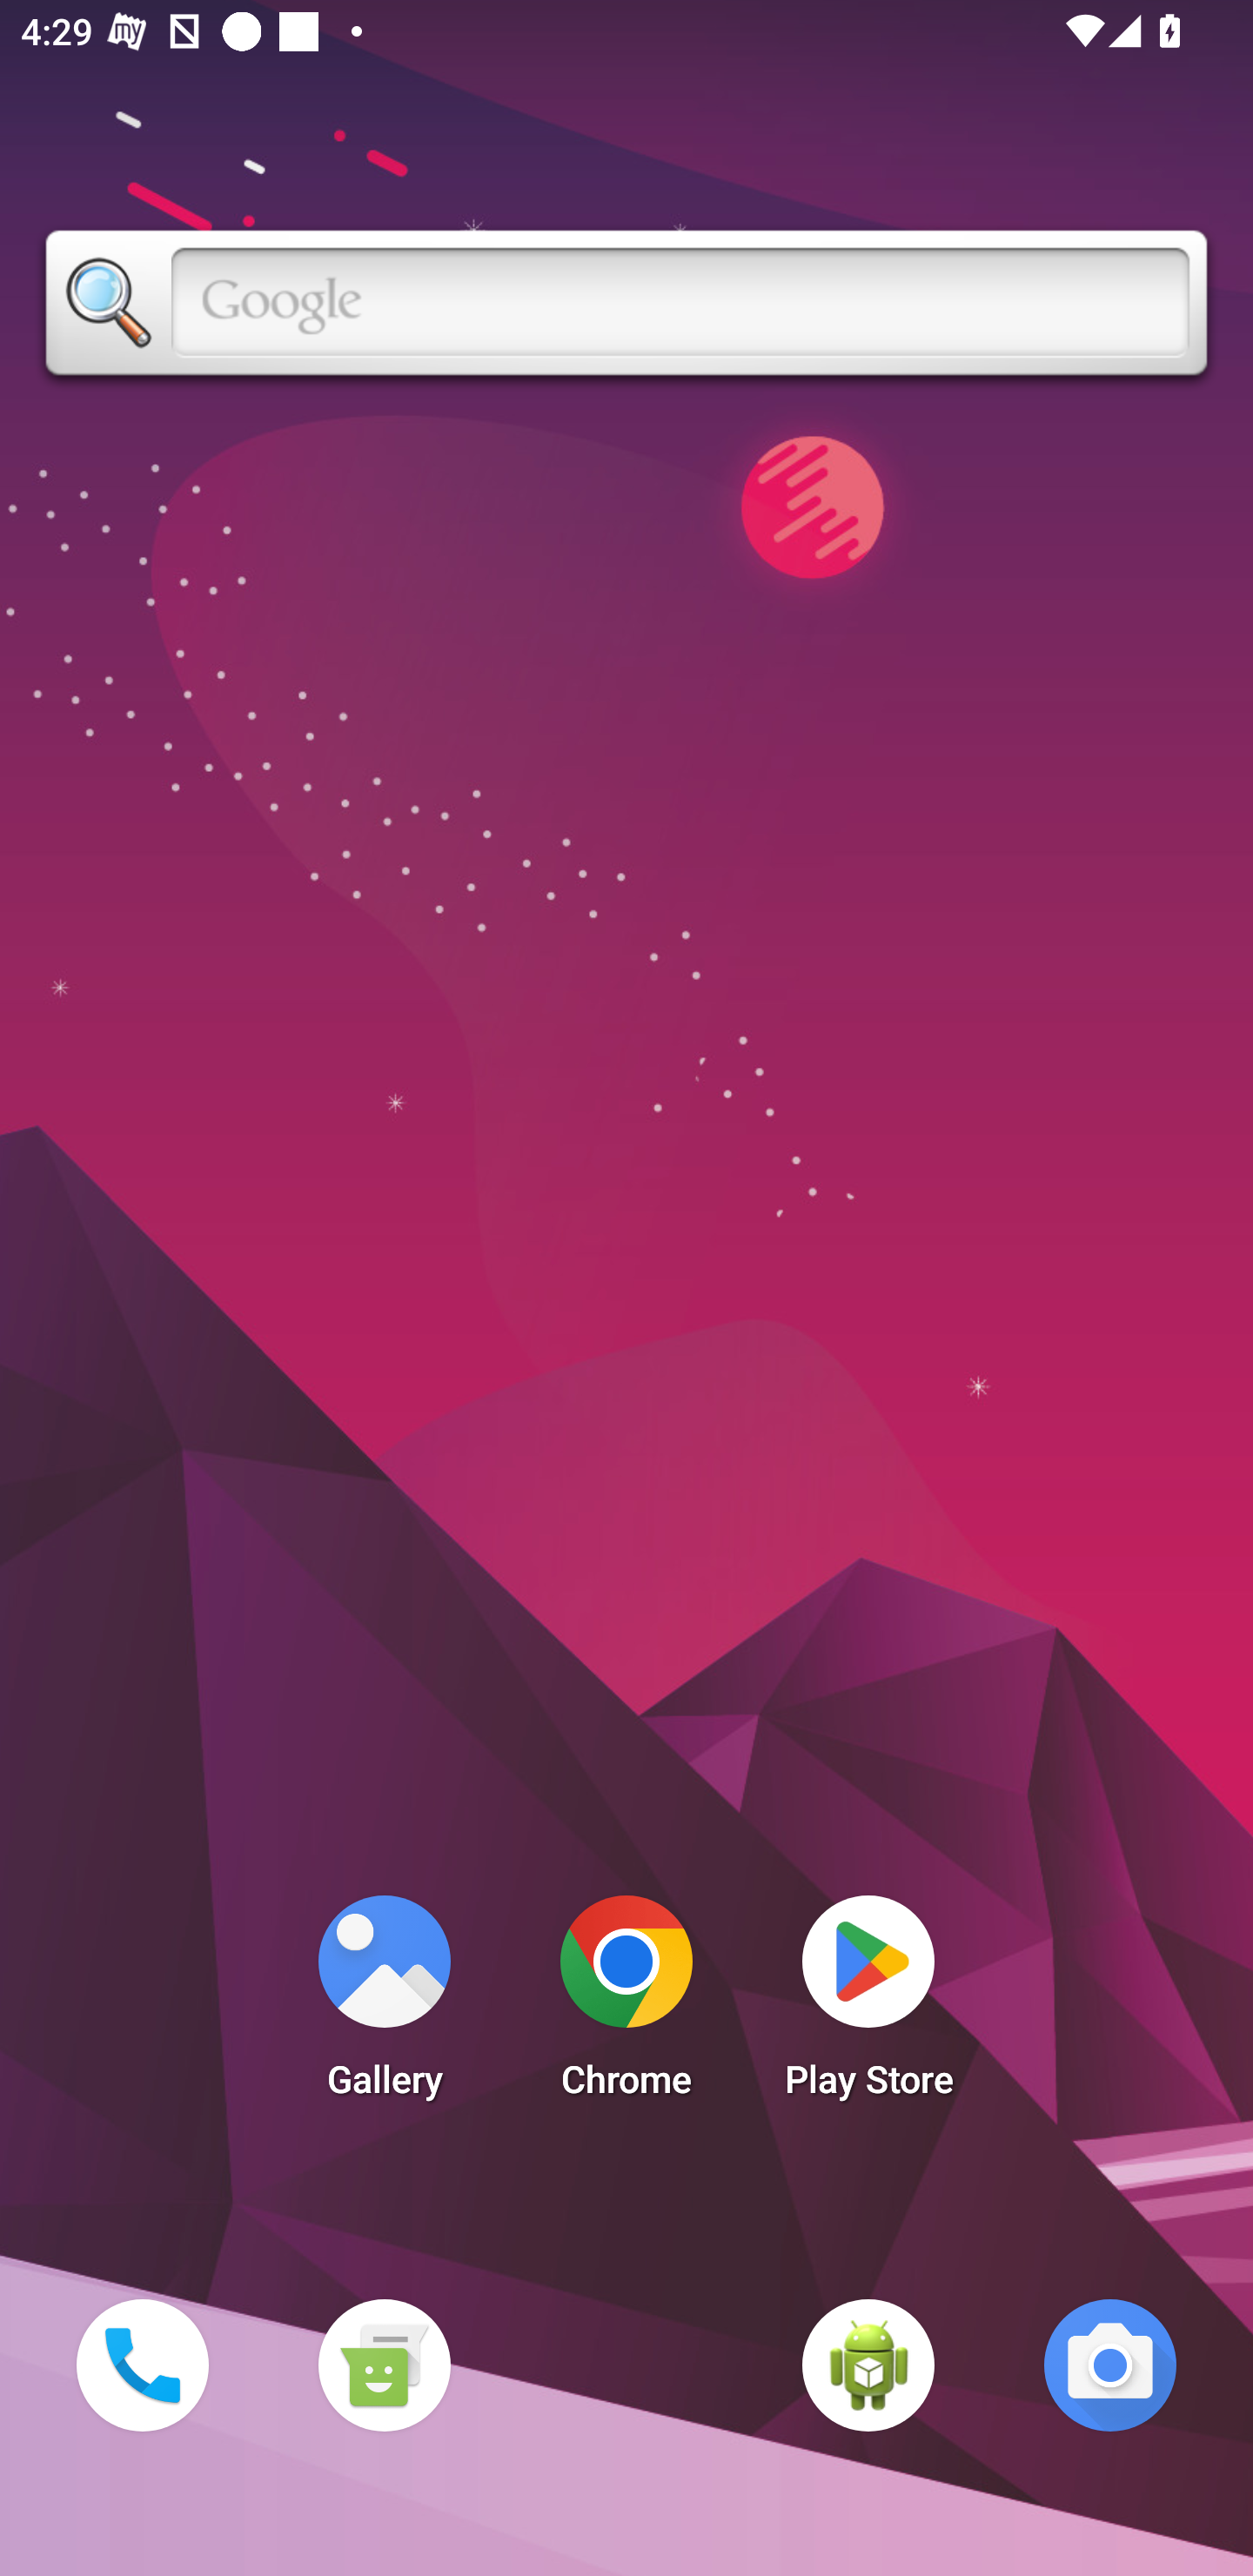 This screenshot has width=1253, height=2576. I want to click on Gallery, so click(384, 2005).